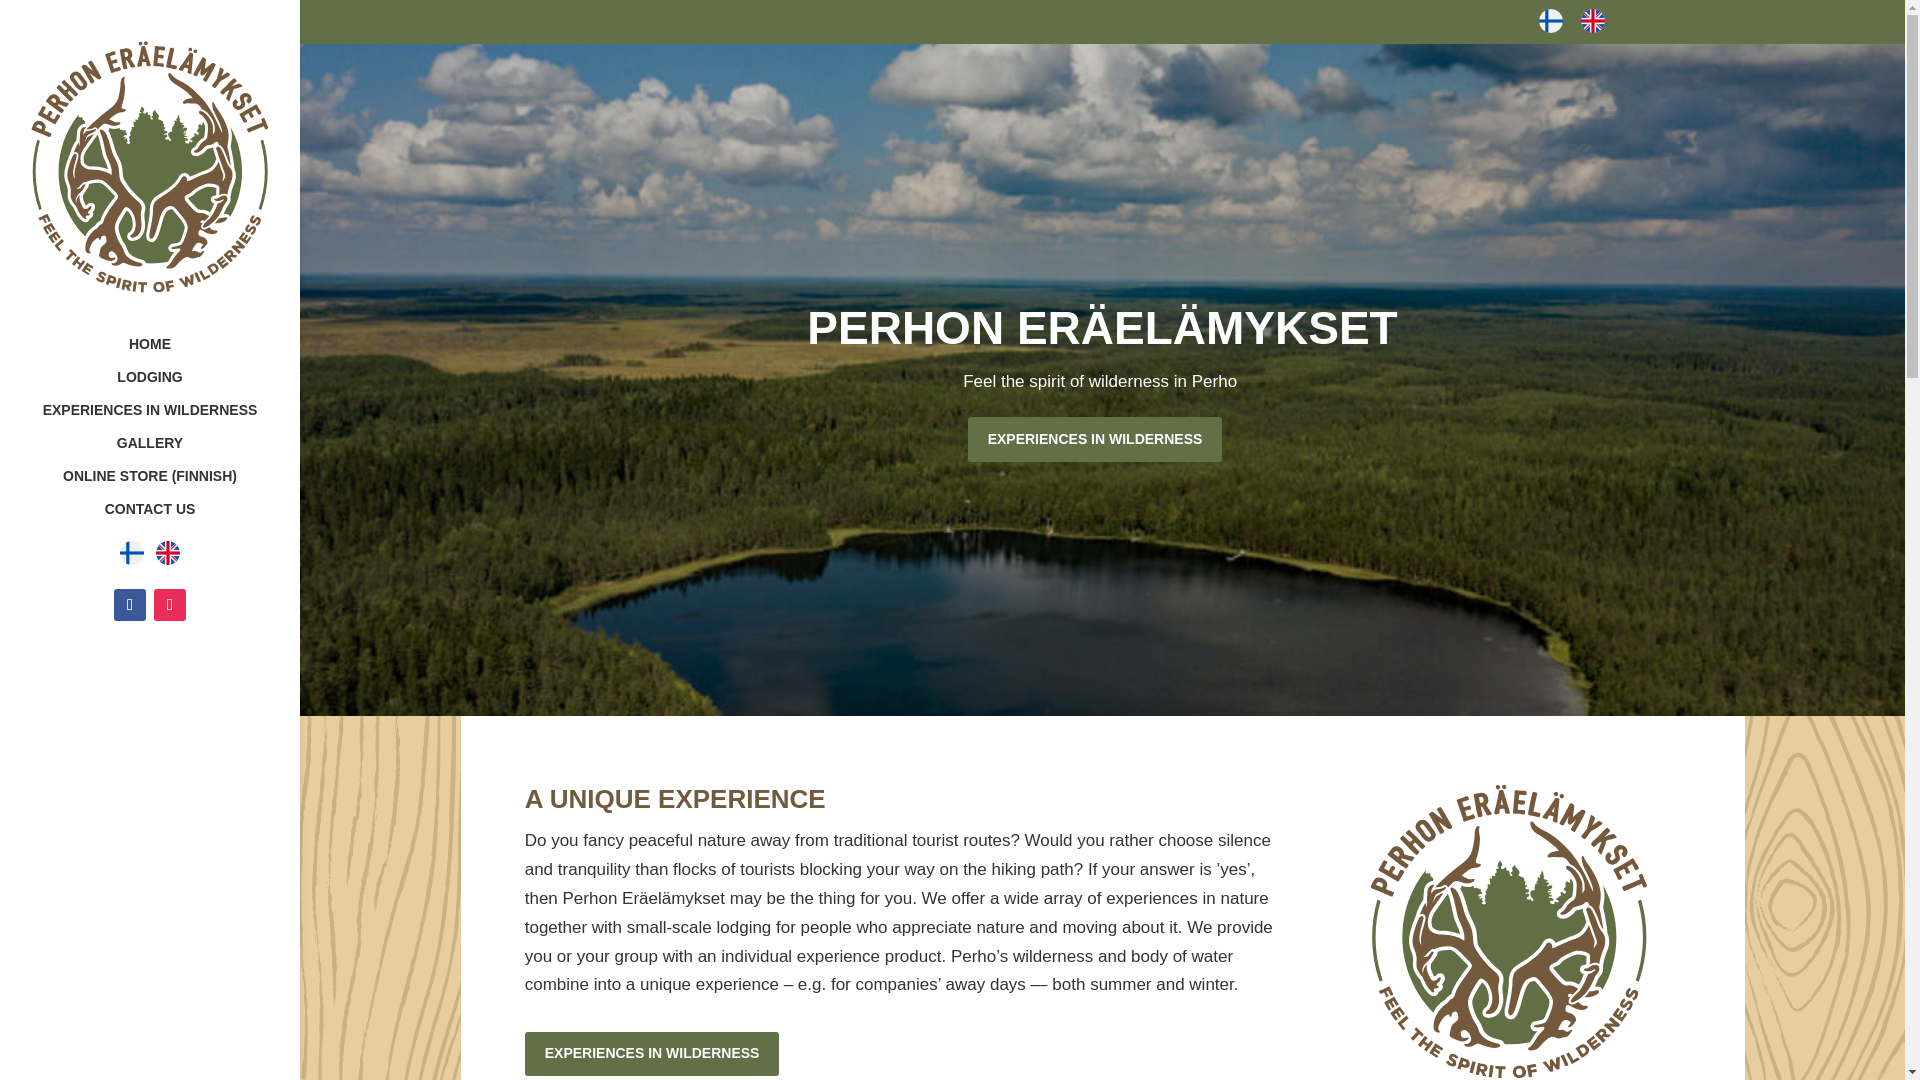 The height and width of the screenshot is (1080, 1920). Describe the element at coordinates (170, 353) in the screenshot. I see `HOME` at that location.